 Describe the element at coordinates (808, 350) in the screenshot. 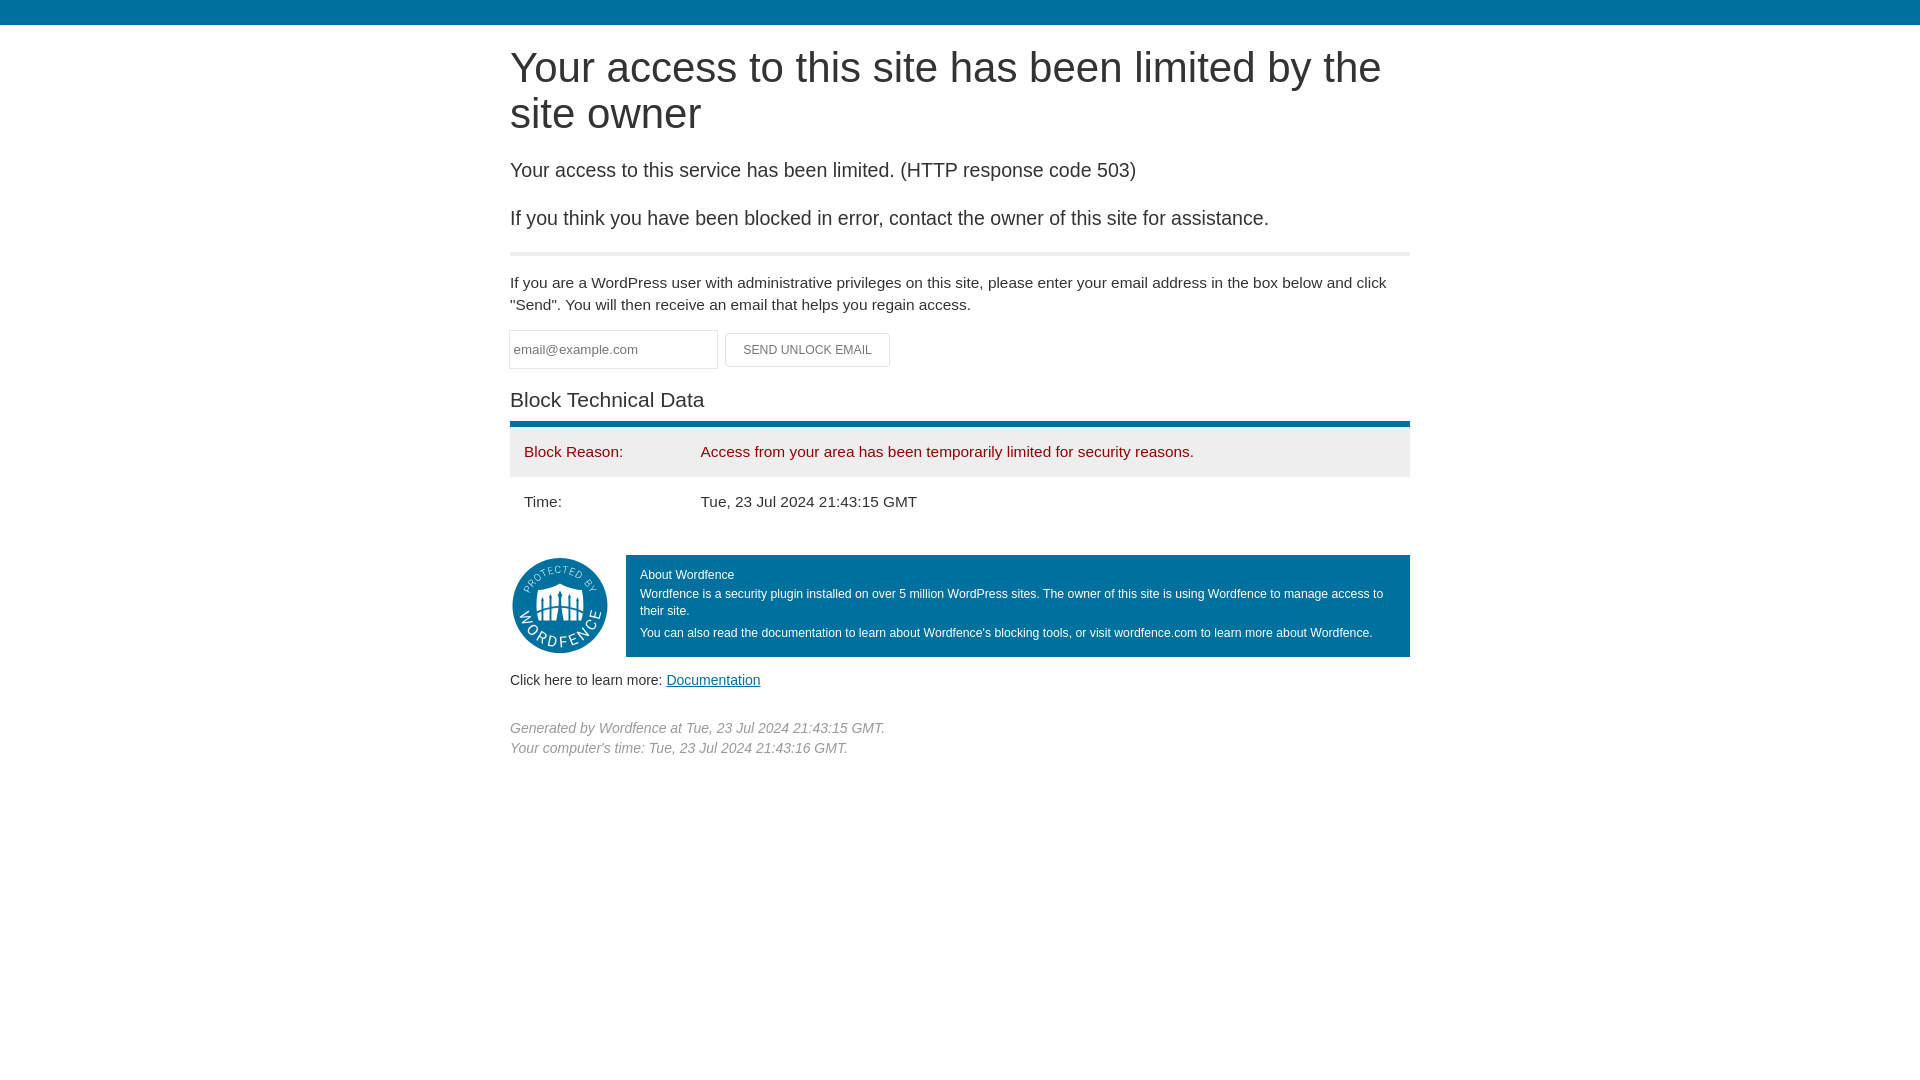

I see `Send Unlock Email` at that location.